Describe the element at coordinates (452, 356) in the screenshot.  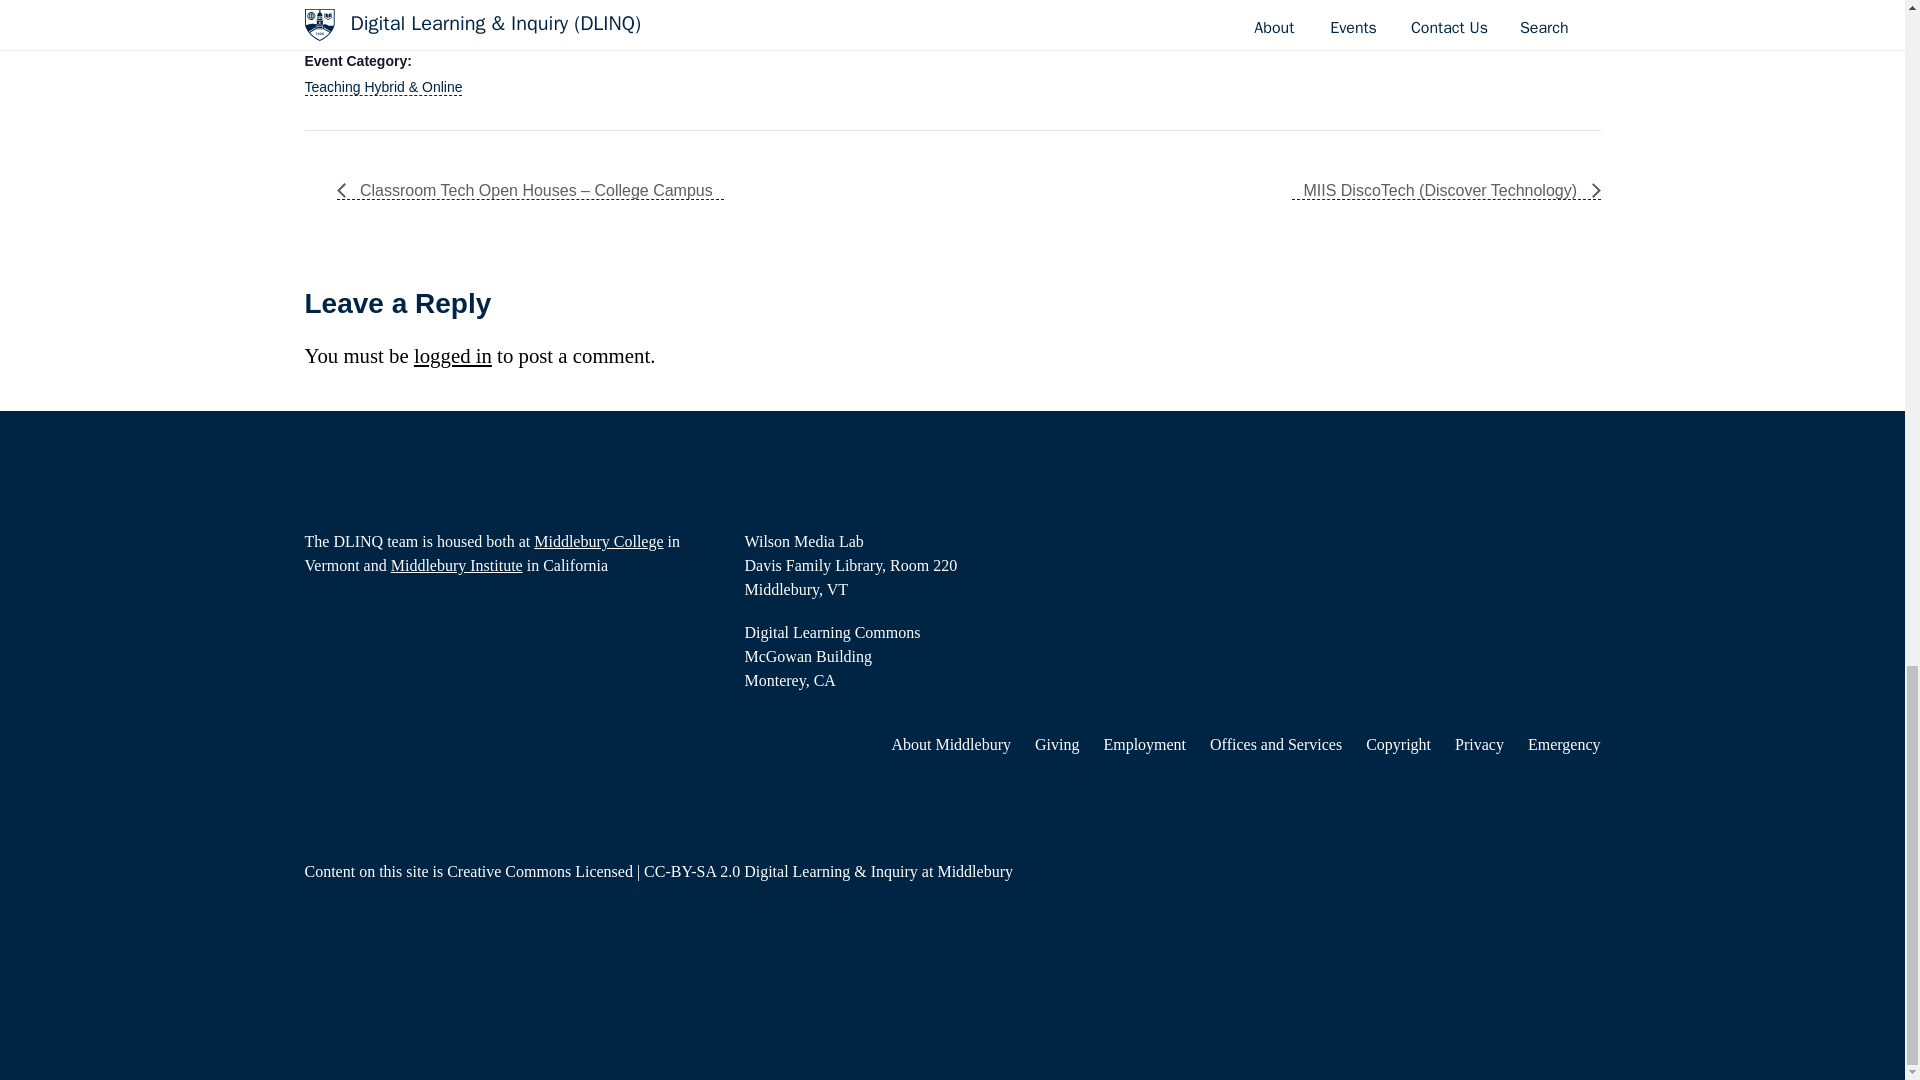
I see `logged in` at that location.